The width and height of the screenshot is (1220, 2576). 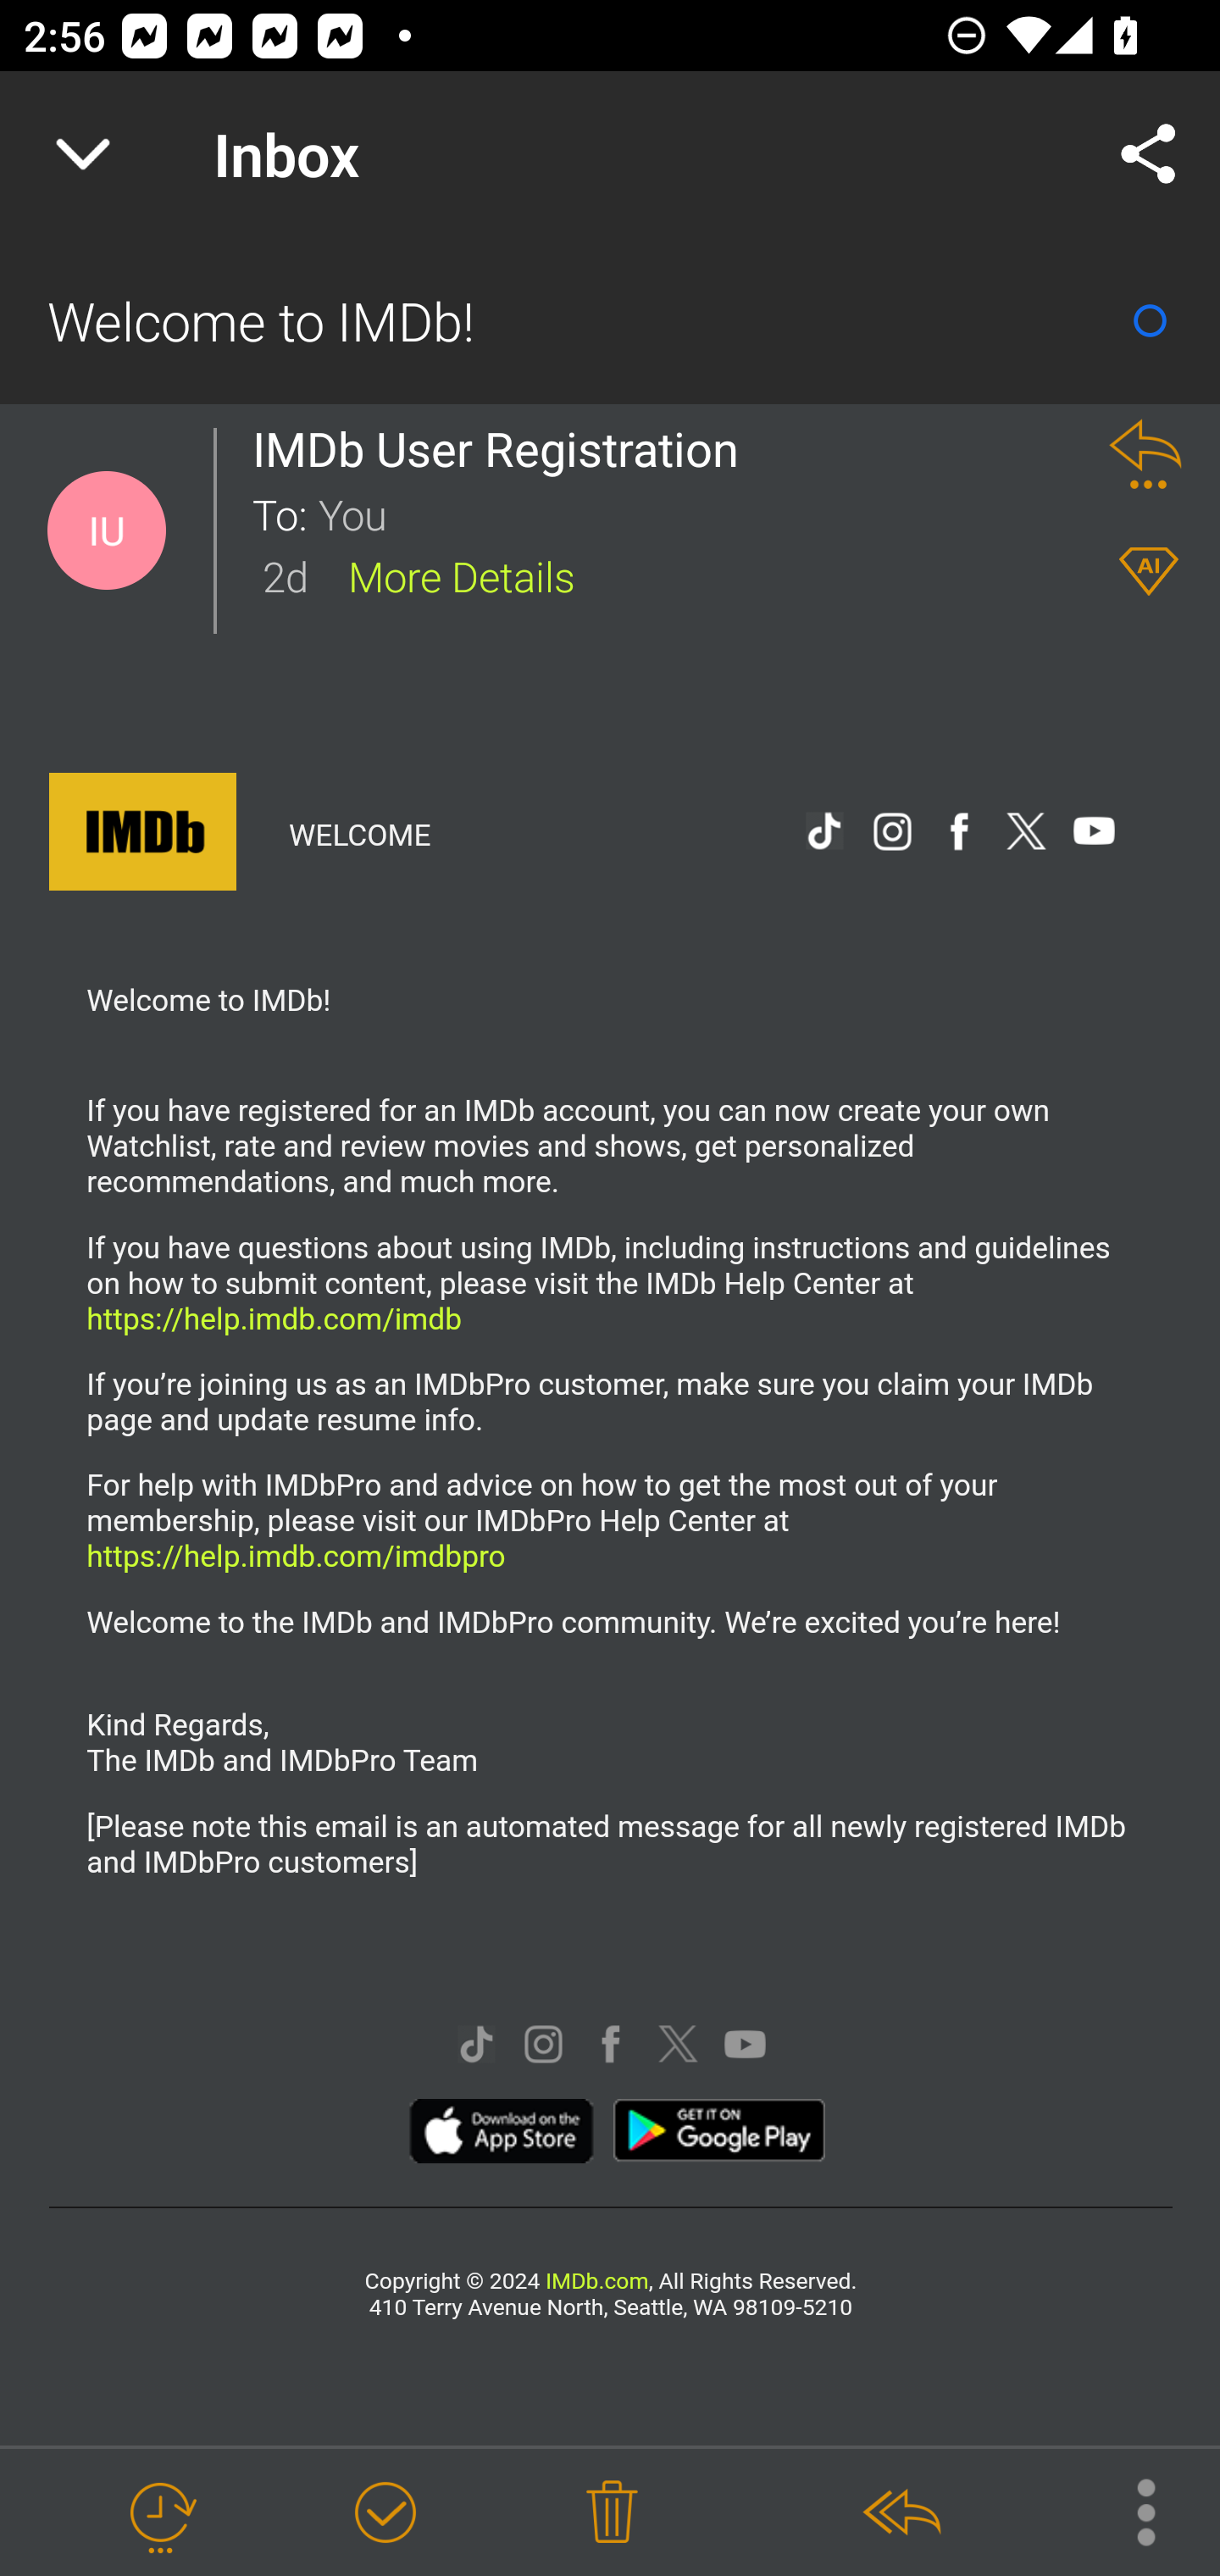 What do you see at coordinates (83, 154) in the screenshot?
I see `Navigate up` at bounding box center [83, 154].